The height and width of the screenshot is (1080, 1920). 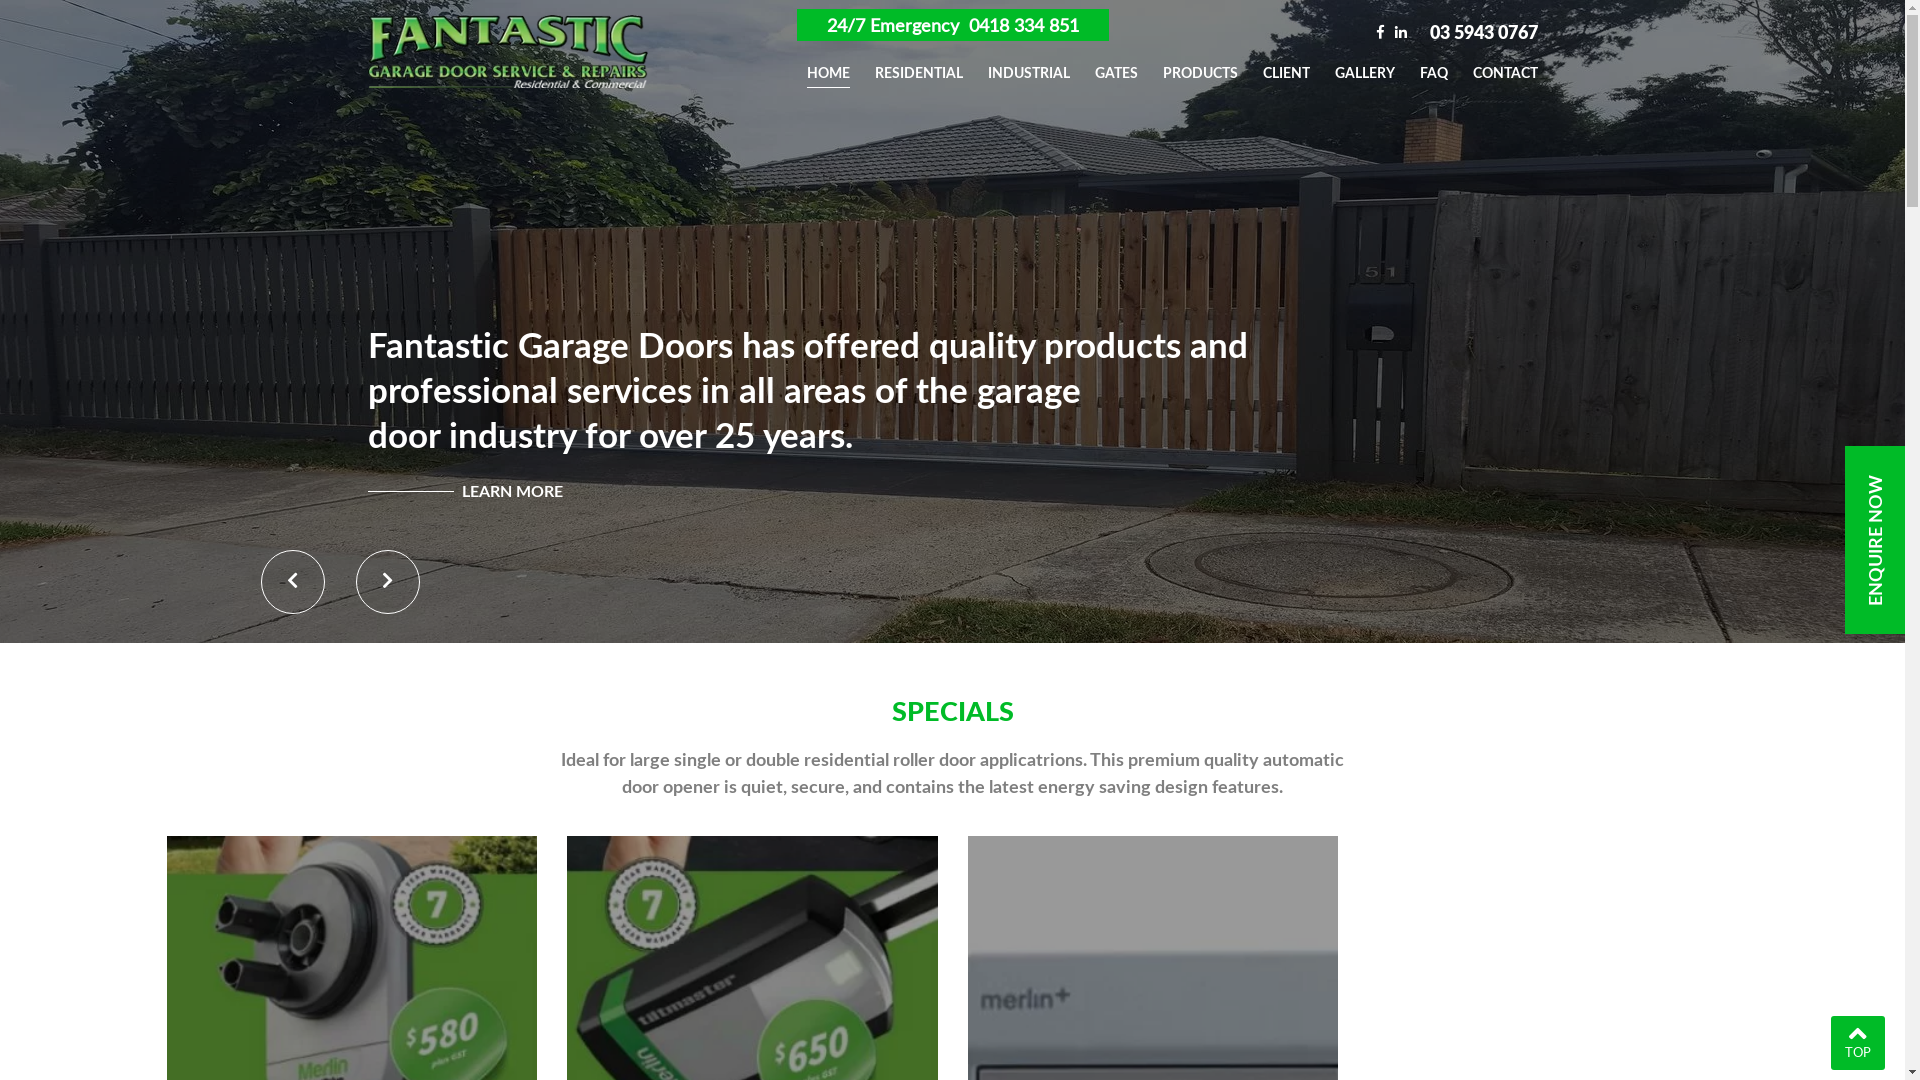 I want to click on GALLERY, so click(x=1364, y=69).